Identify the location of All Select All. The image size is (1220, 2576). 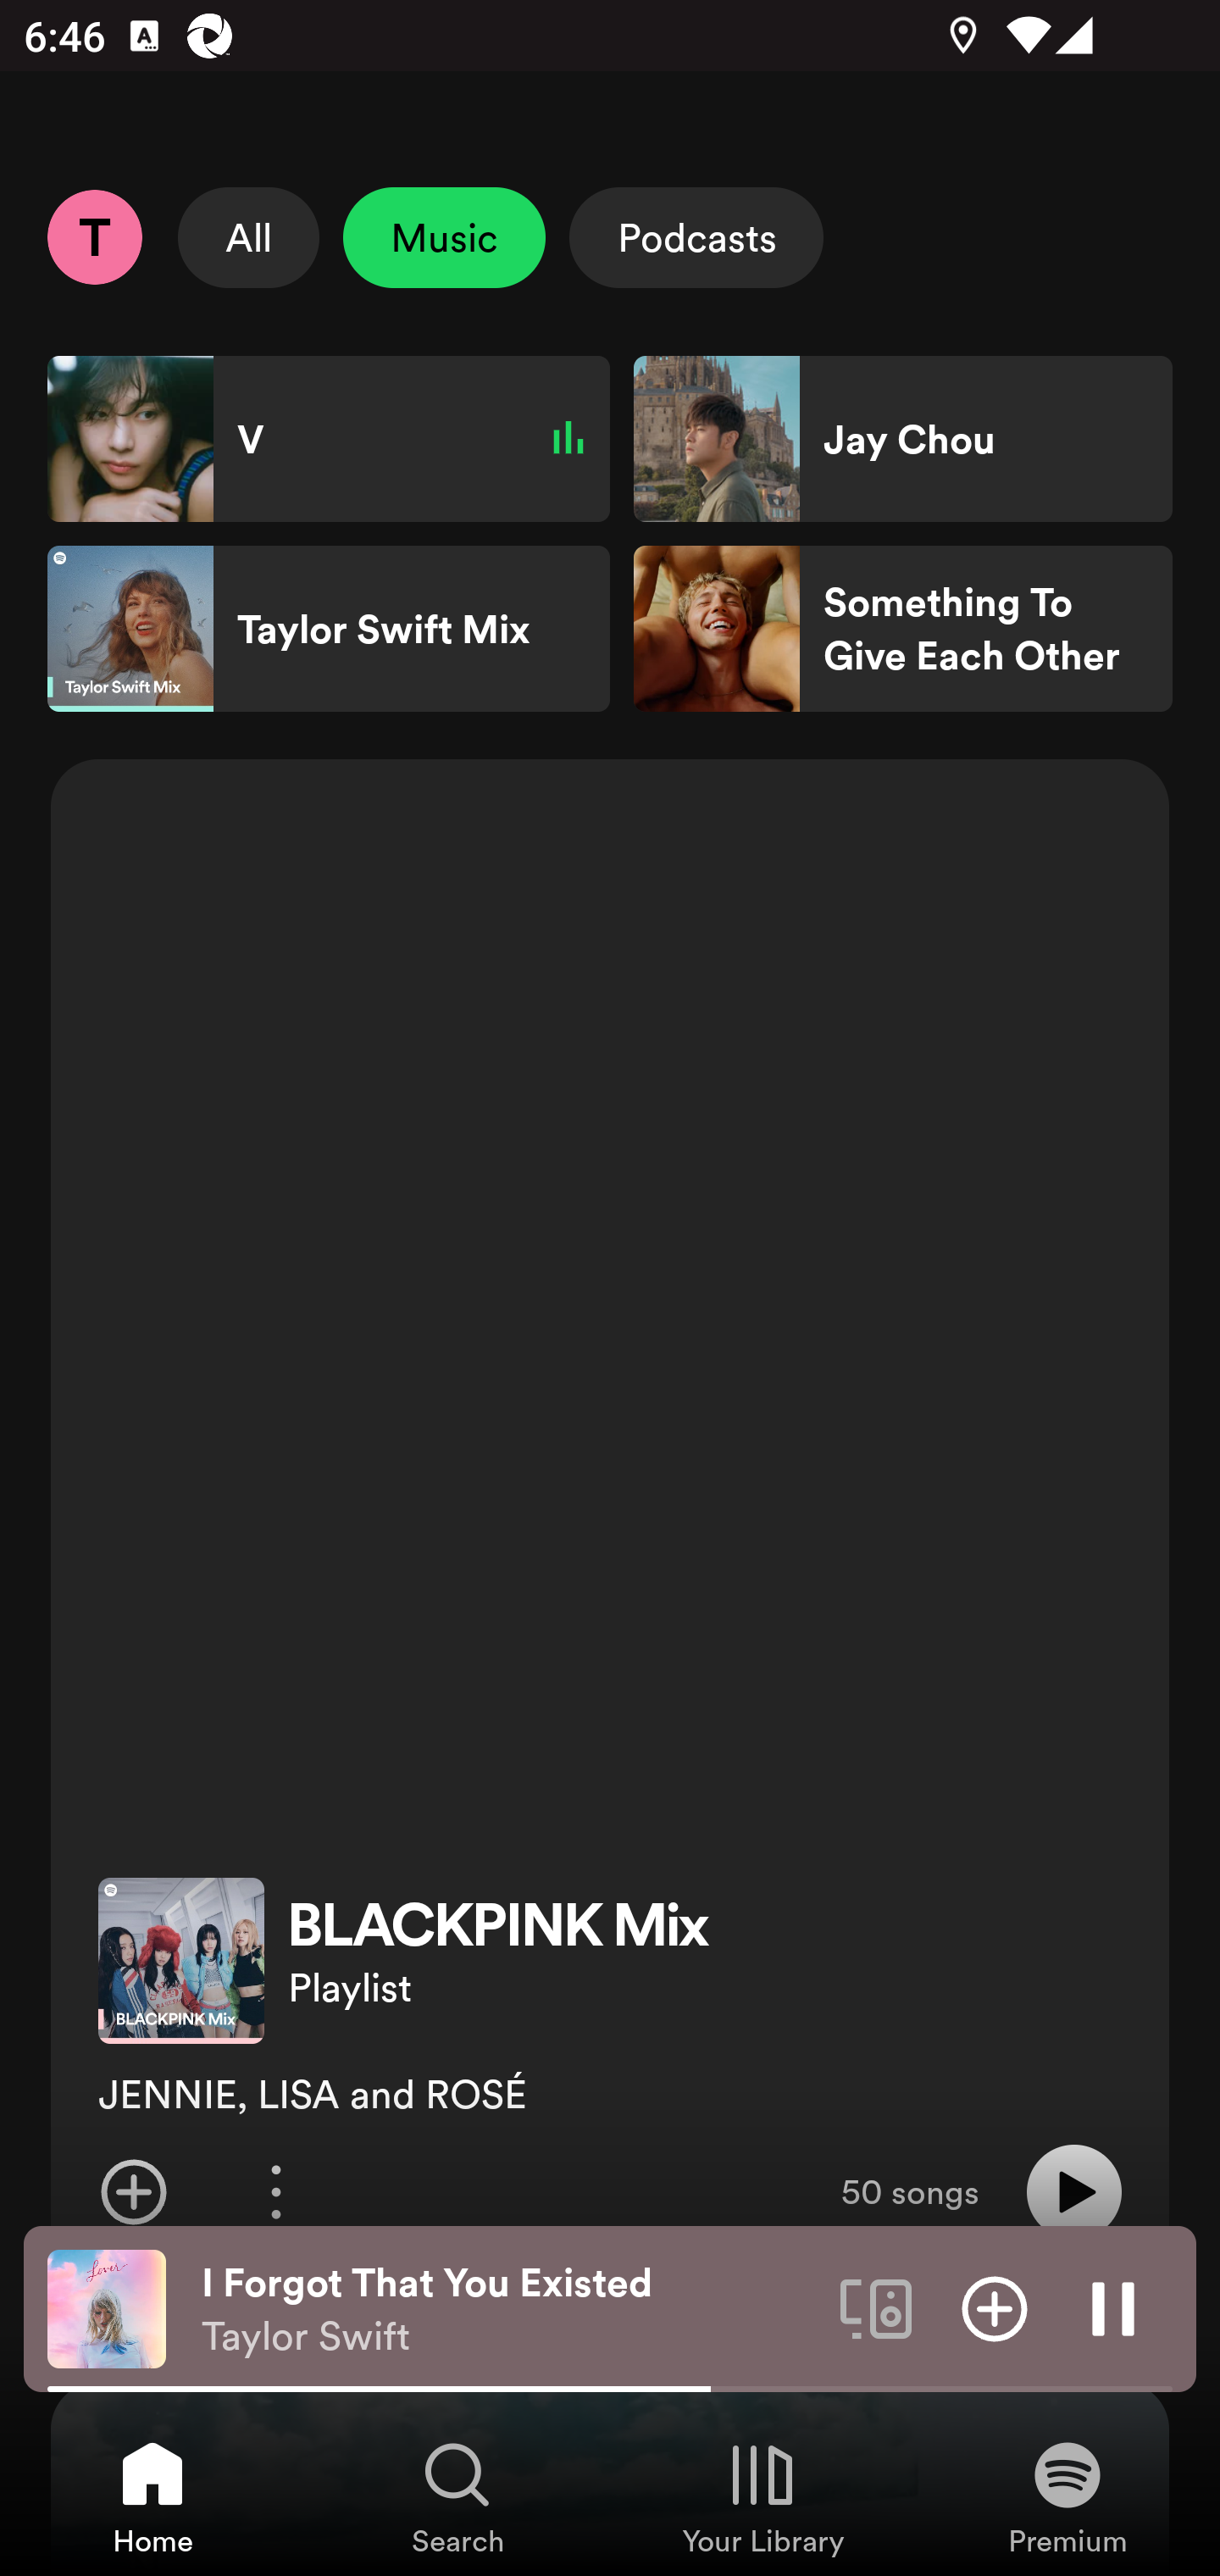
(249, 237).